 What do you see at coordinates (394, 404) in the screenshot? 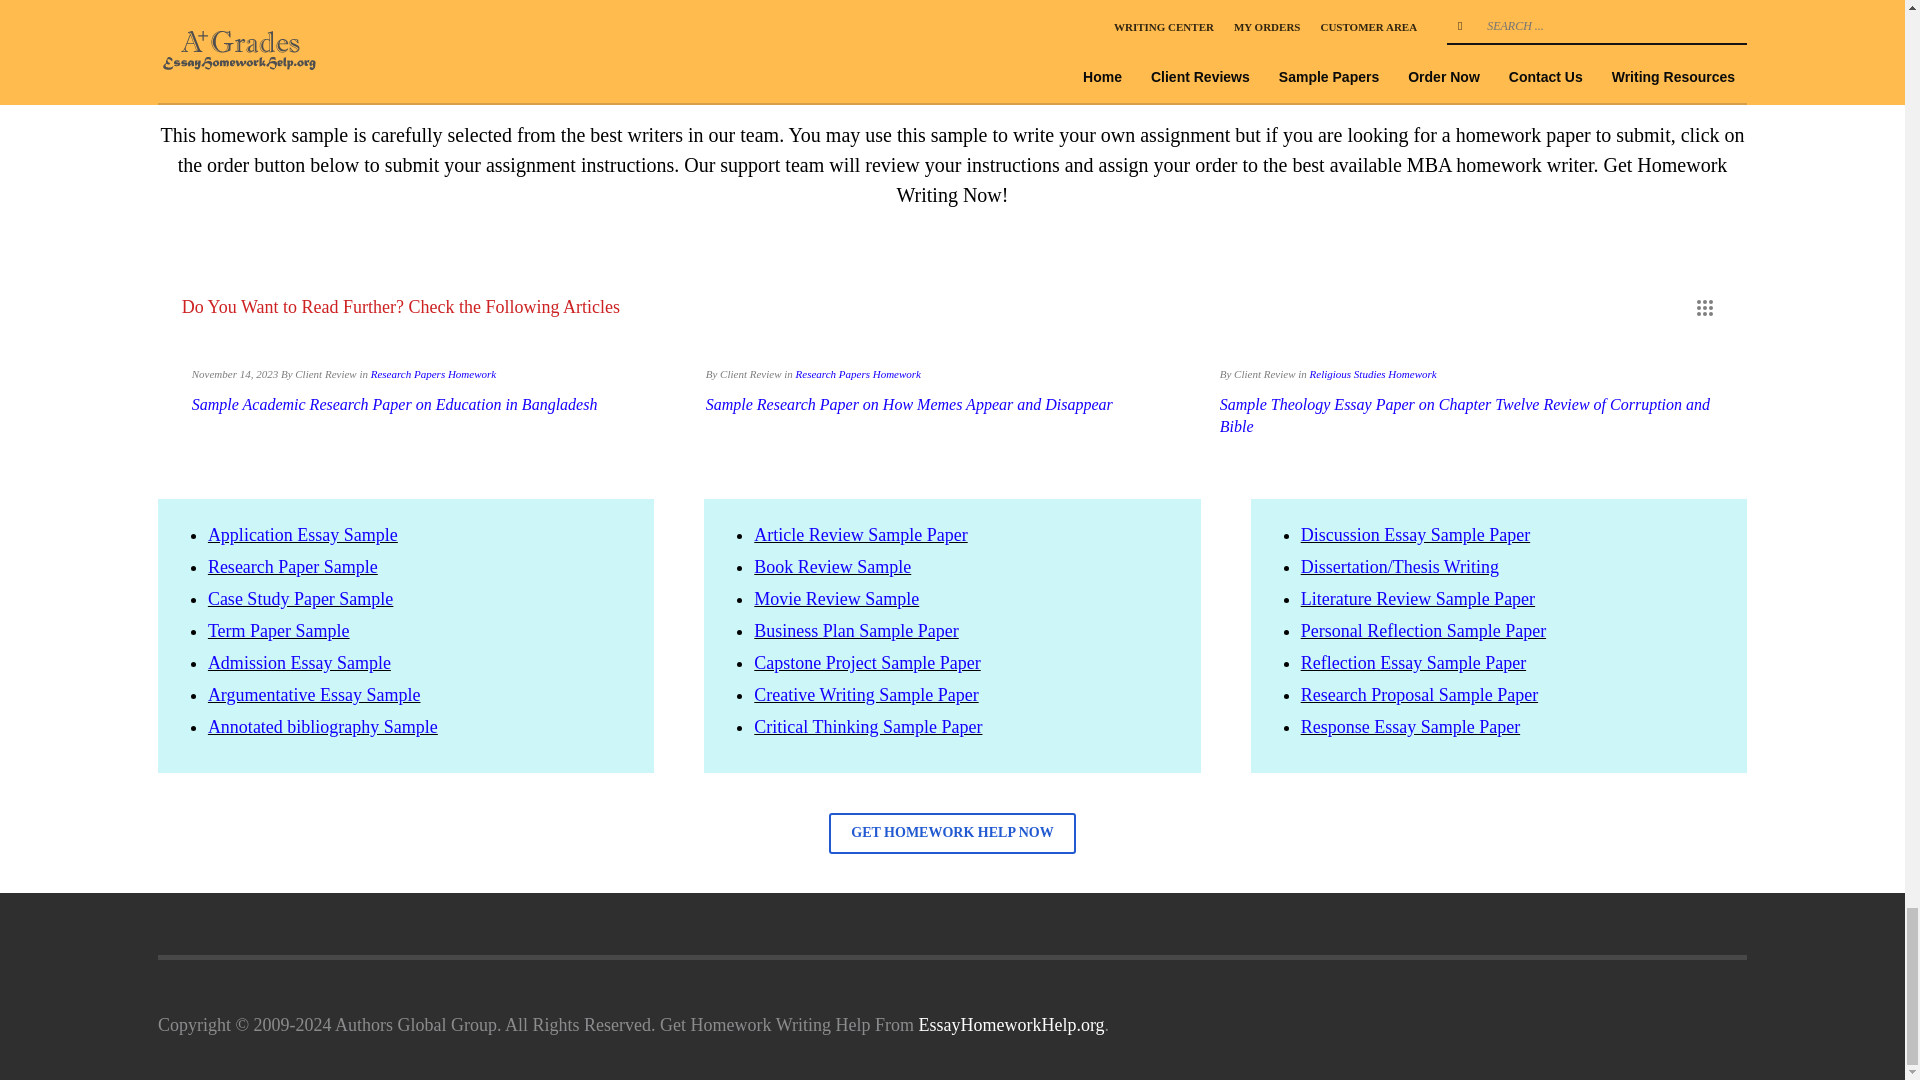
I see `Sample Academic Research Paper on Education in Bangladesh` at bounding box center [394, 404].